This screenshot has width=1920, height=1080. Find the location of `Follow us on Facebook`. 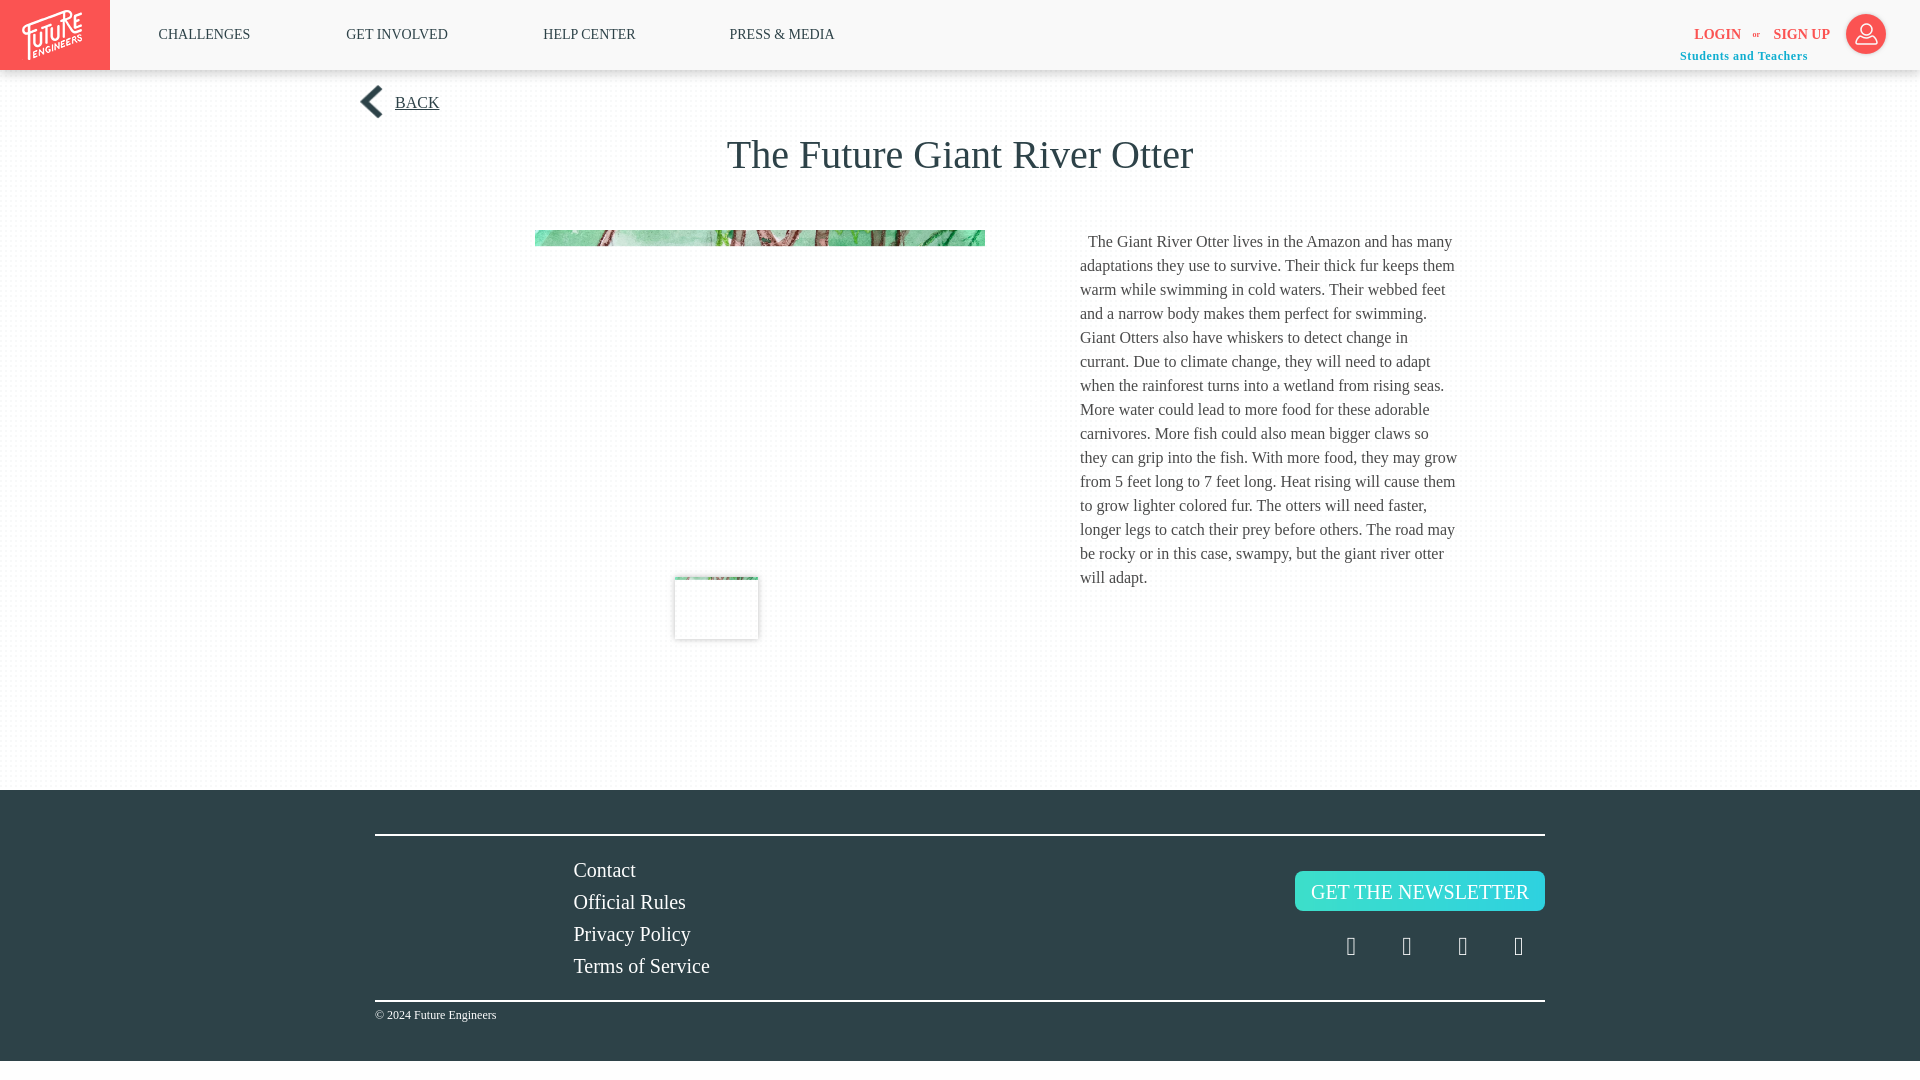

Follow us on Facebook is located at coordinates (1406, 947).